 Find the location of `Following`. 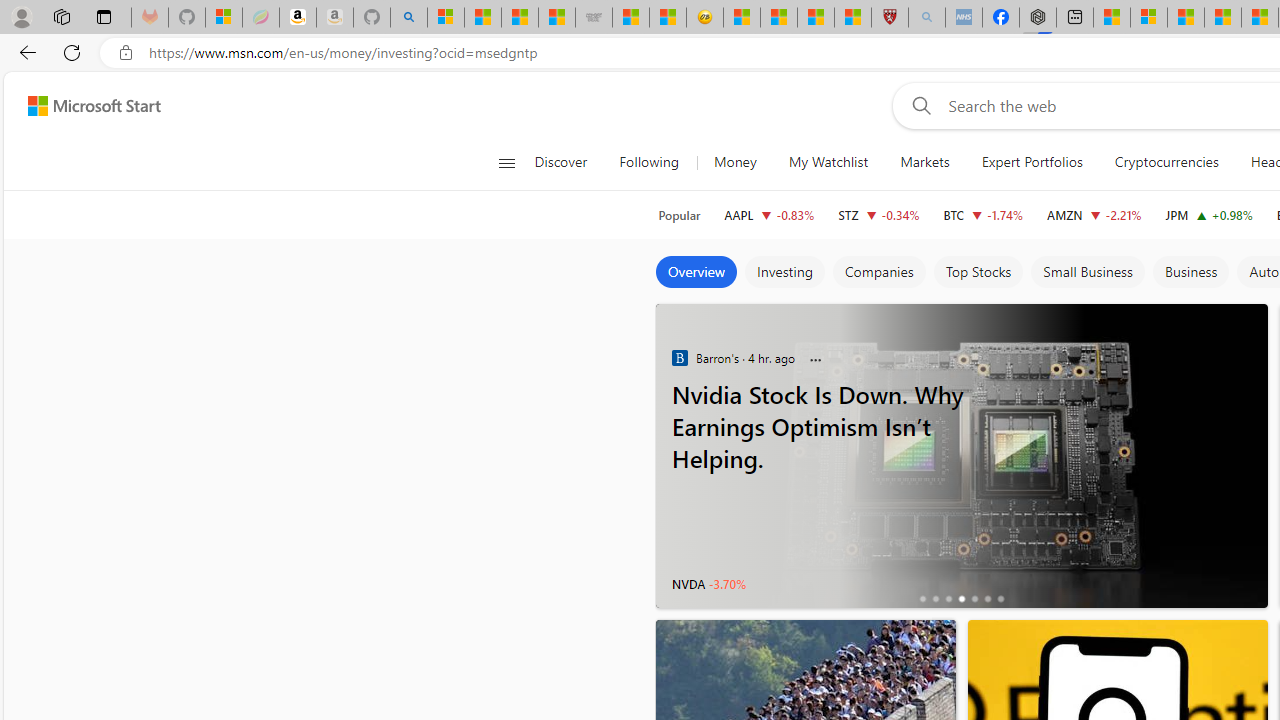

Following is located at coordinates (650, 162).